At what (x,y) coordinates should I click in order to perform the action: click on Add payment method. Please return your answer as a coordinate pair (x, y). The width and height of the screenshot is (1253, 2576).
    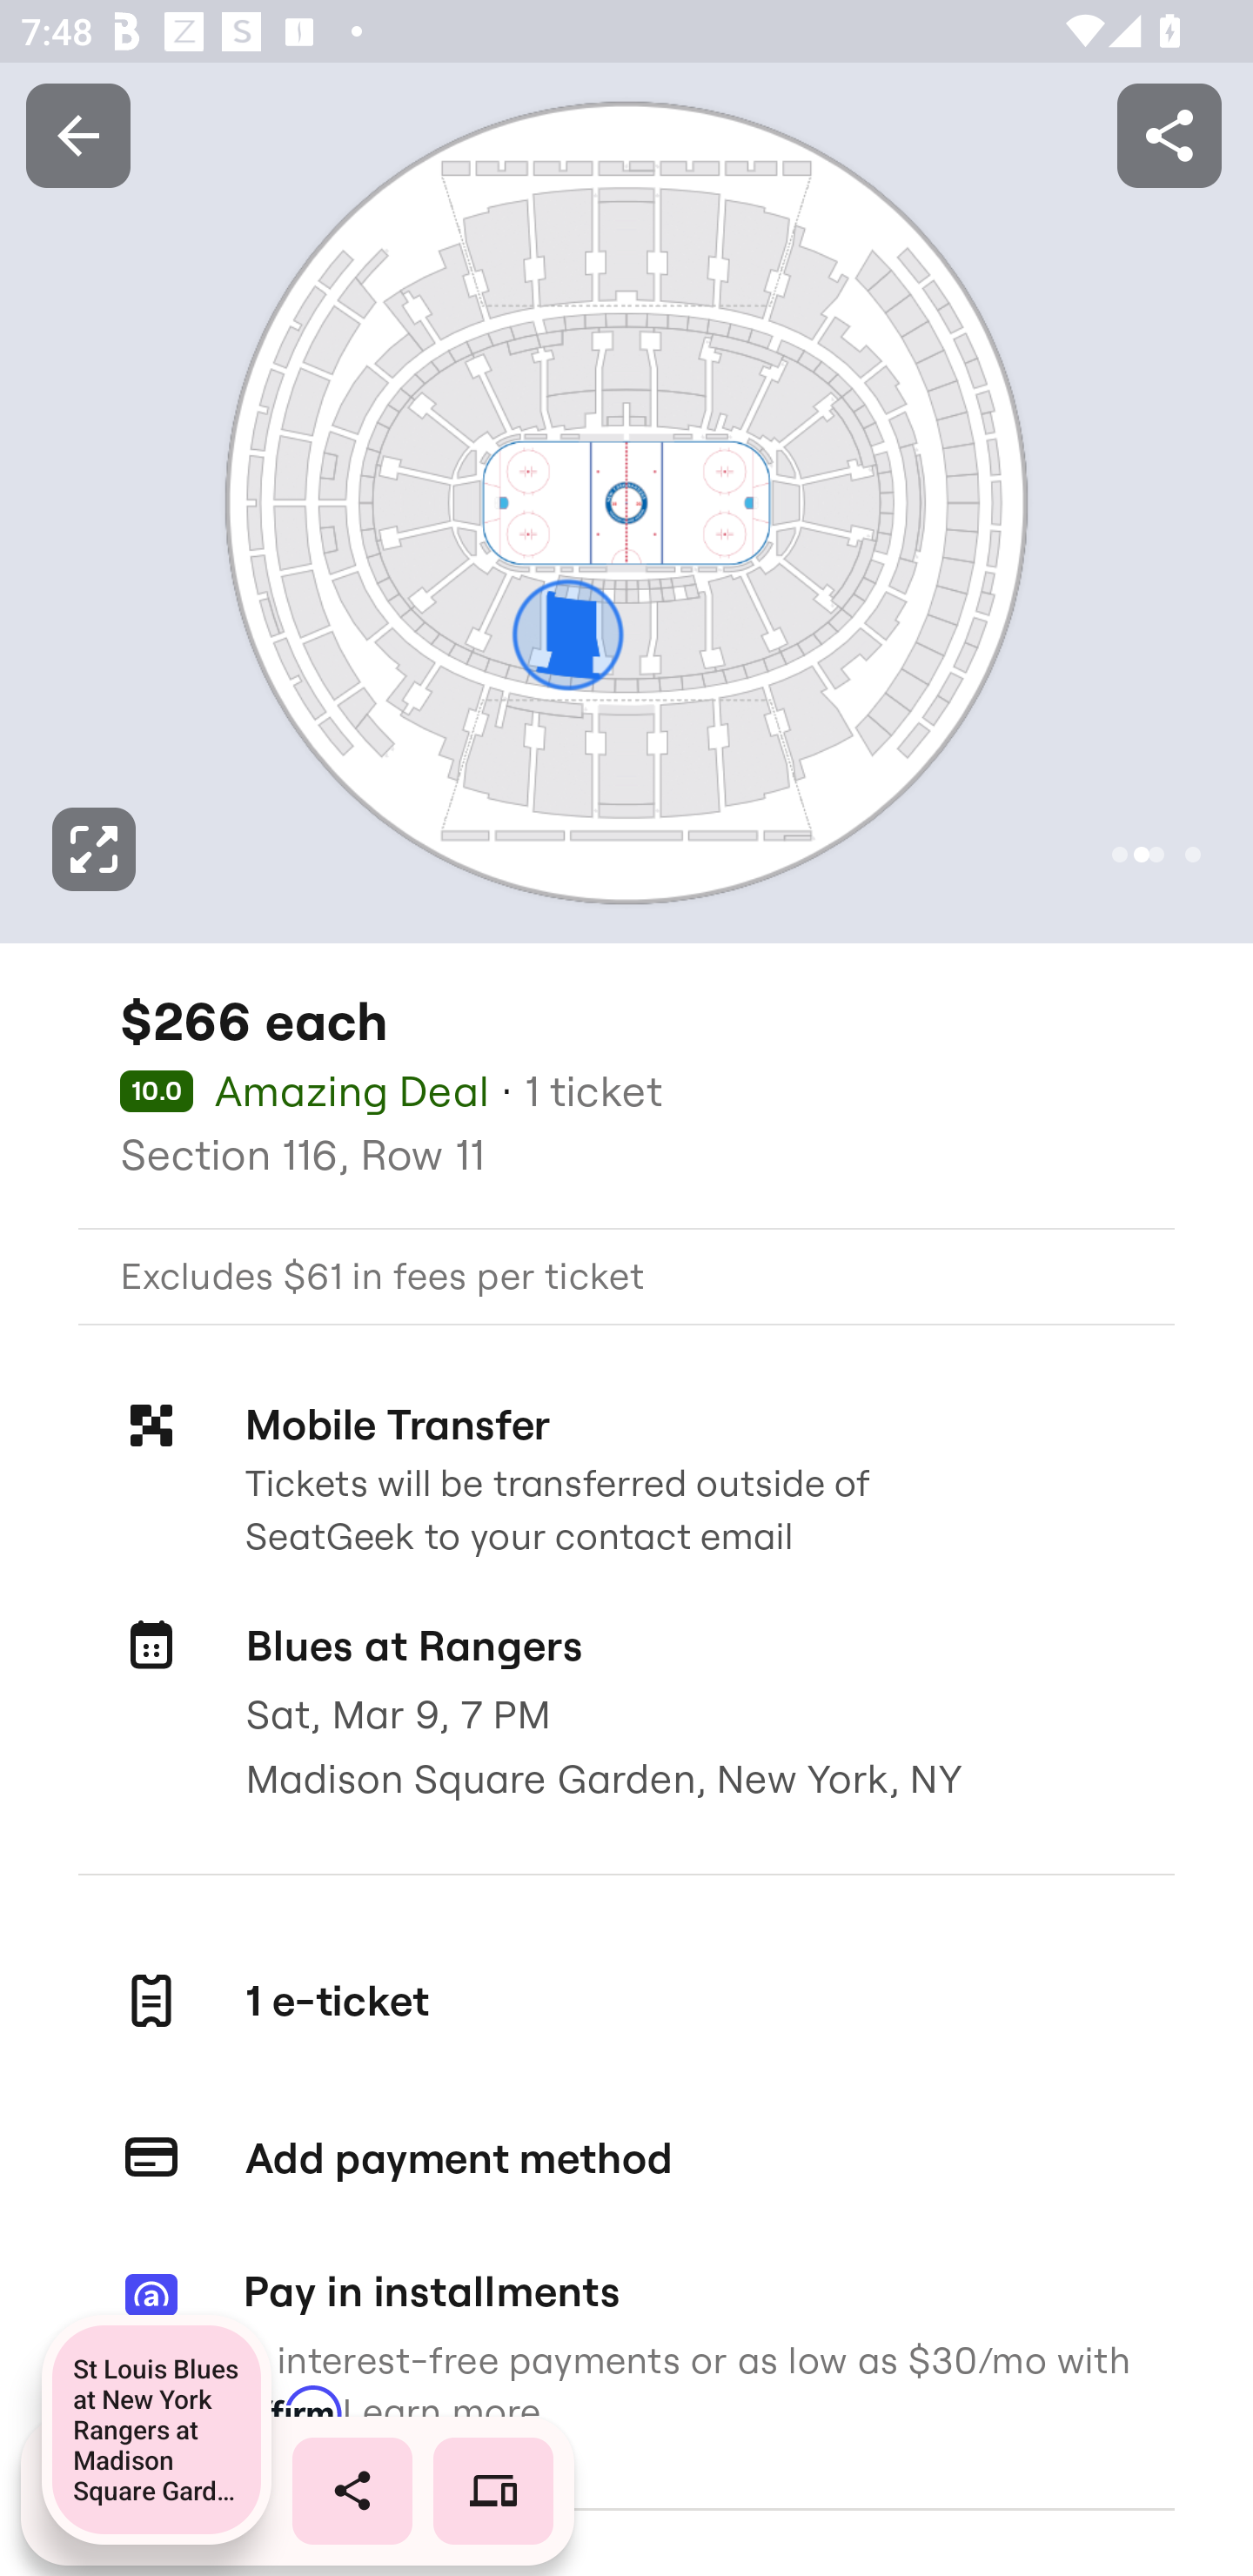
    Looking at the image, I should click on (626, 2158).